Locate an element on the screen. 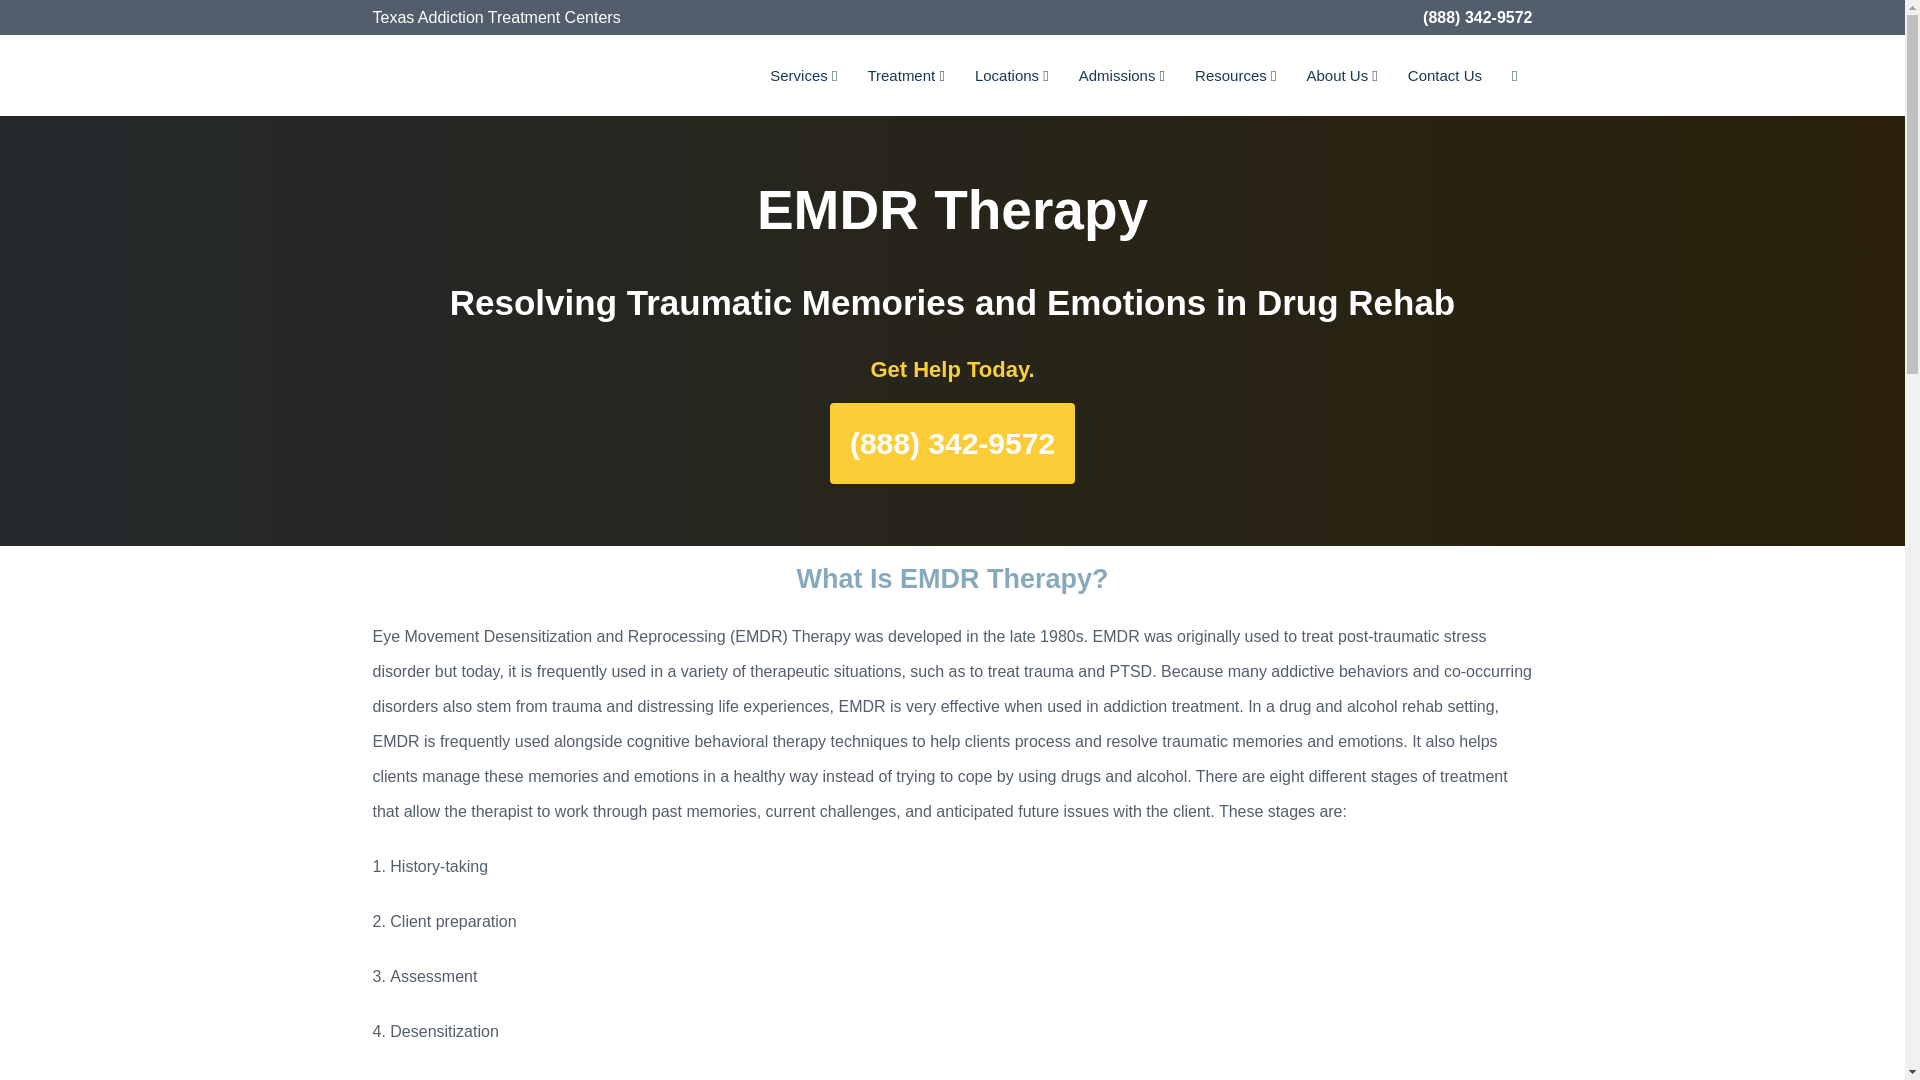  Nova Recovery Center Near Austin Texas is located at coordinates (442, 73).